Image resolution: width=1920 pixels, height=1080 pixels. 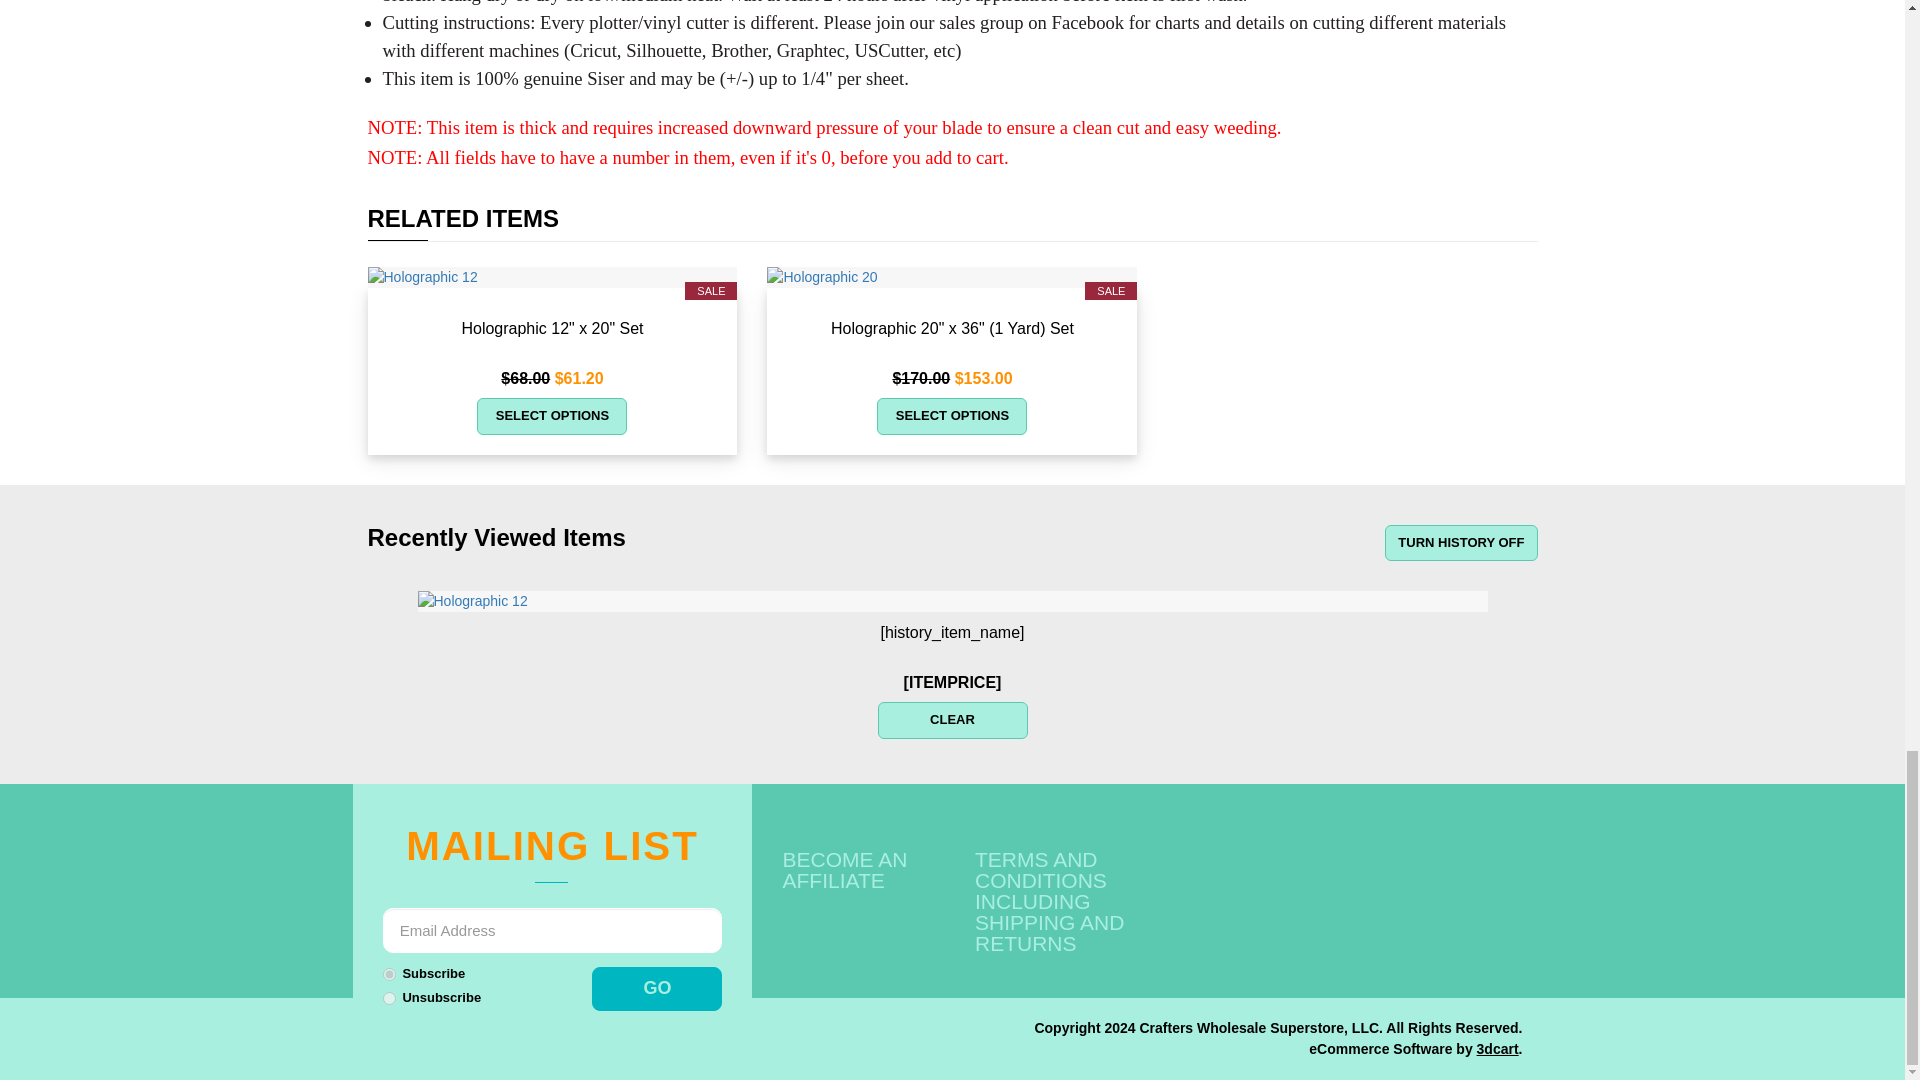 I want to click on Follow Us on Twitter, so click(x=1394, y=866).